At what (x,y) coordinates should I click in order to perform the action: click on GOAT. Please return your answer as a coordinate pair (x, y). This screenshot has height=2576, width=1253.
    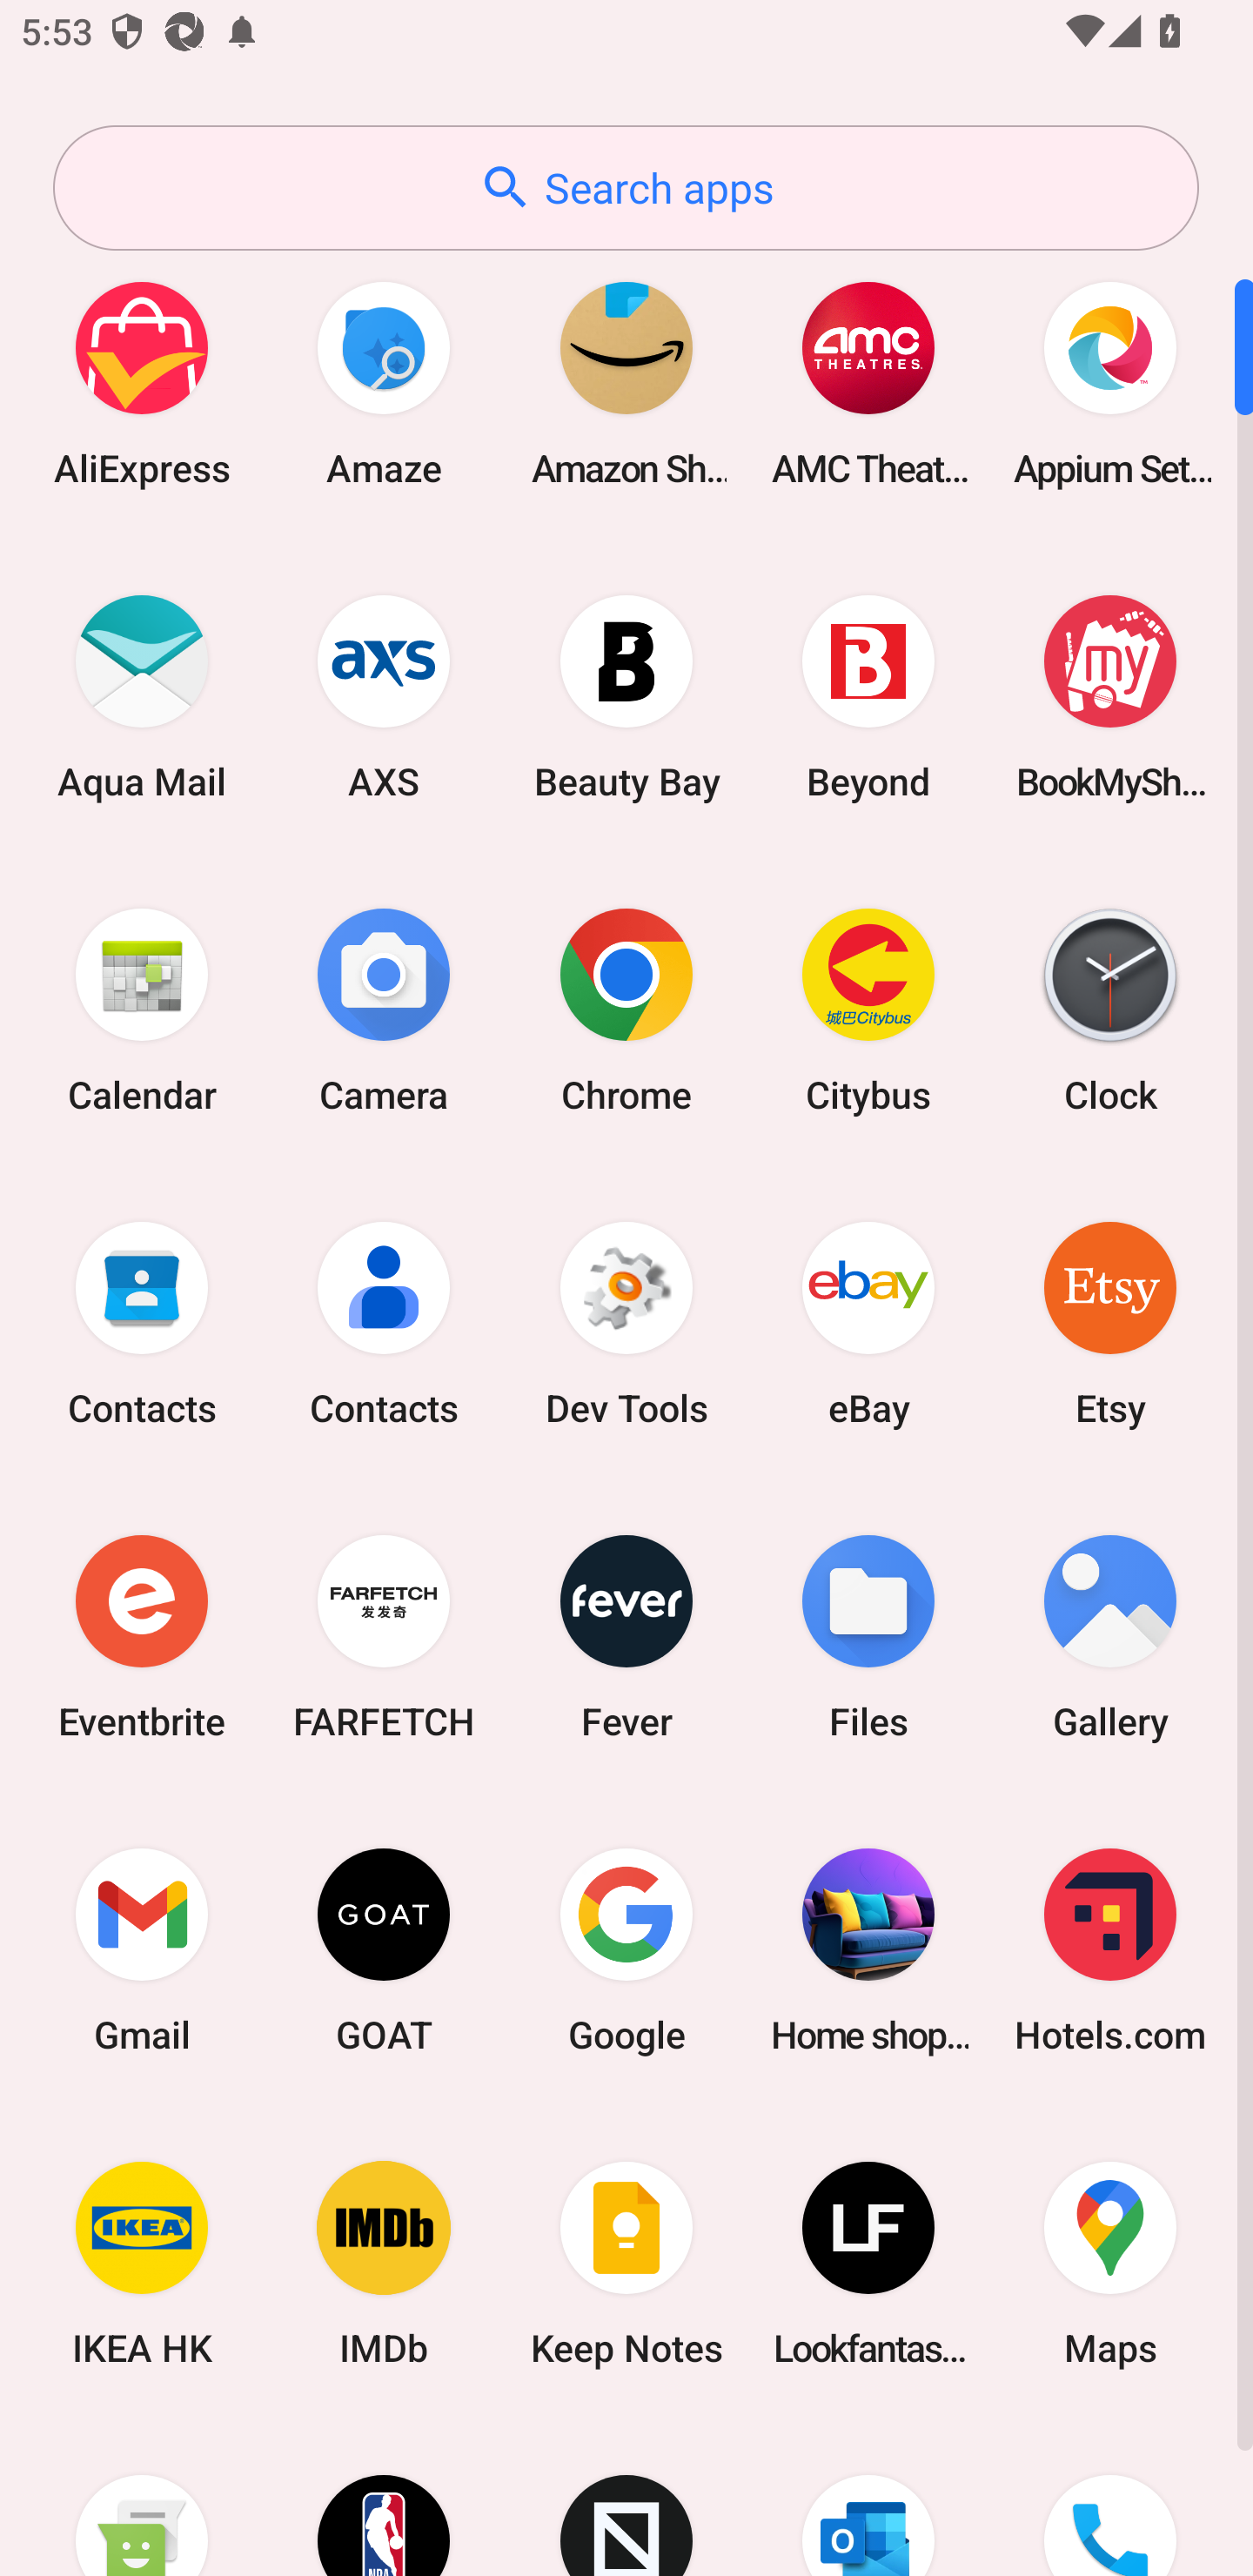
    Looking at the image, I should click on (384, 1949).